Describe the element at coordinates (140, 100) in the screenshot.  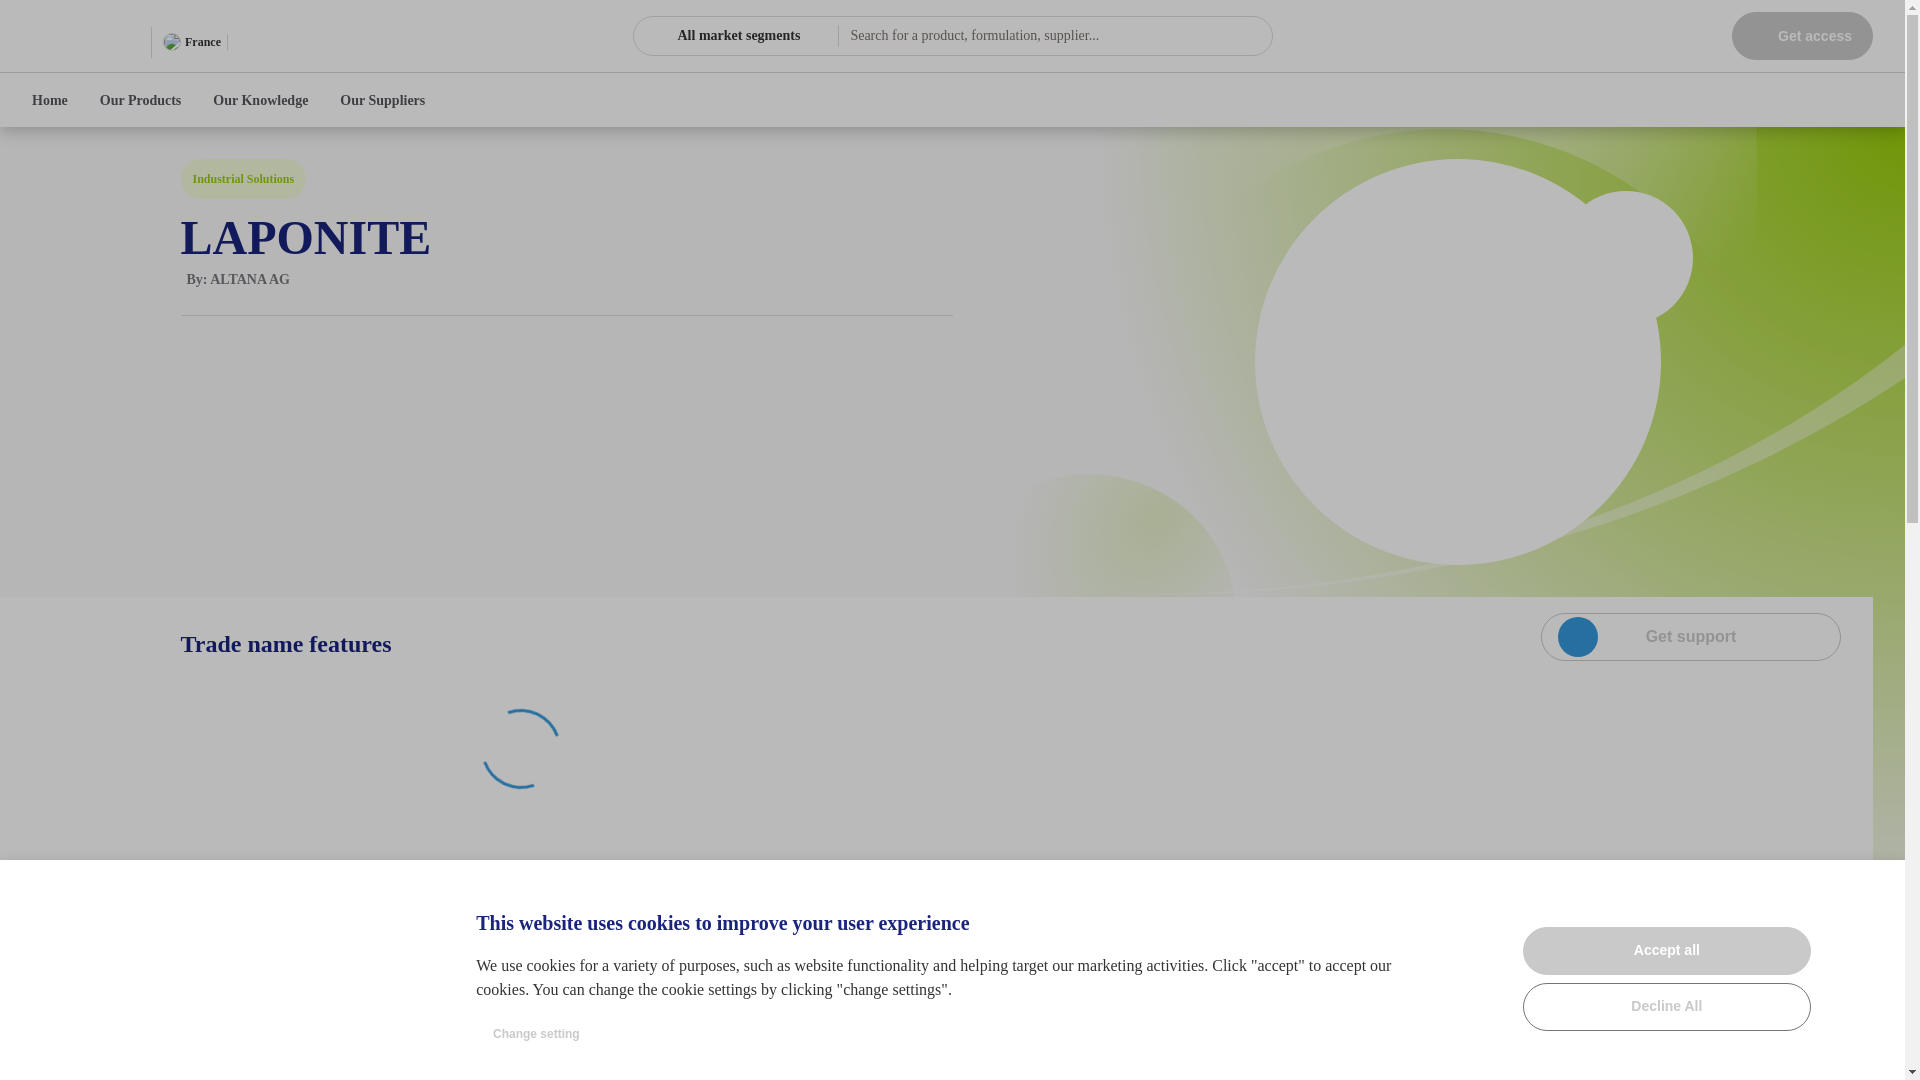
I see `Our Products` at that location.